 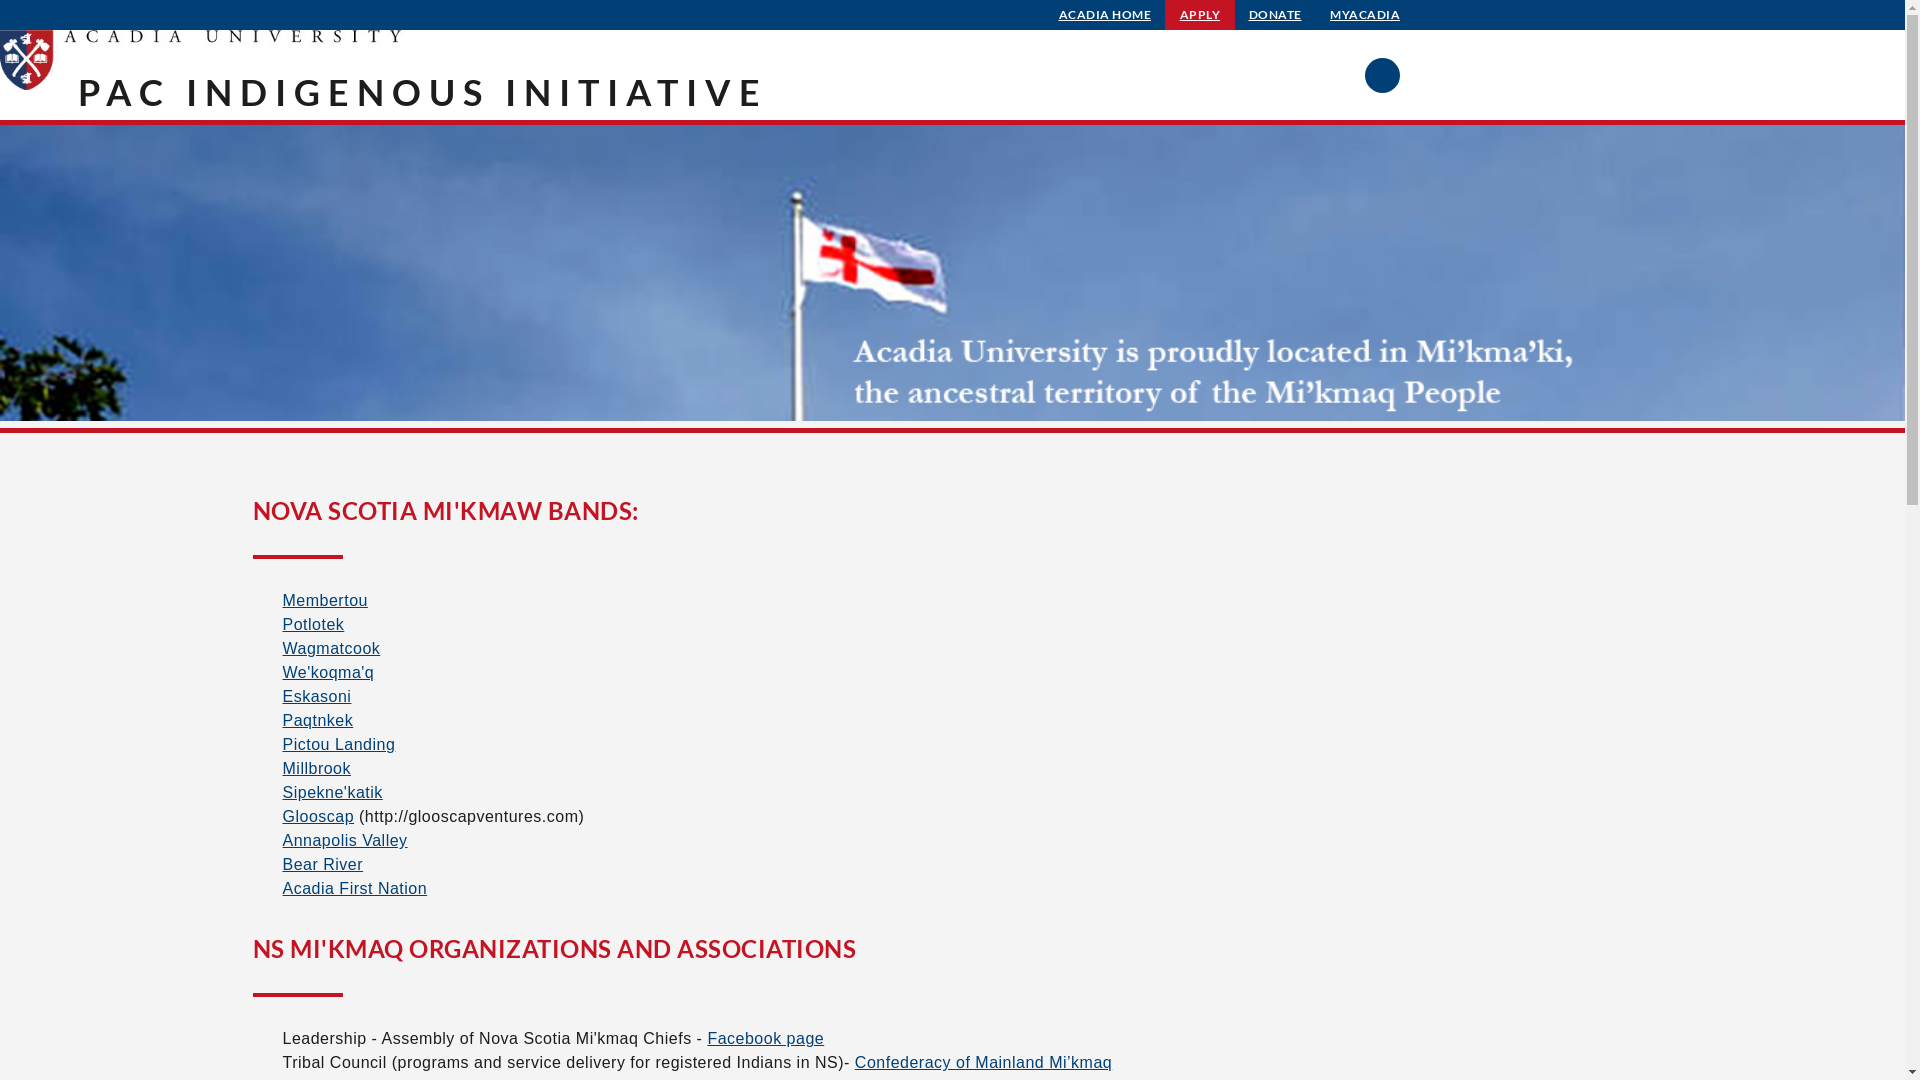 I want to click on Millbrook, so click(x=316, y=768).